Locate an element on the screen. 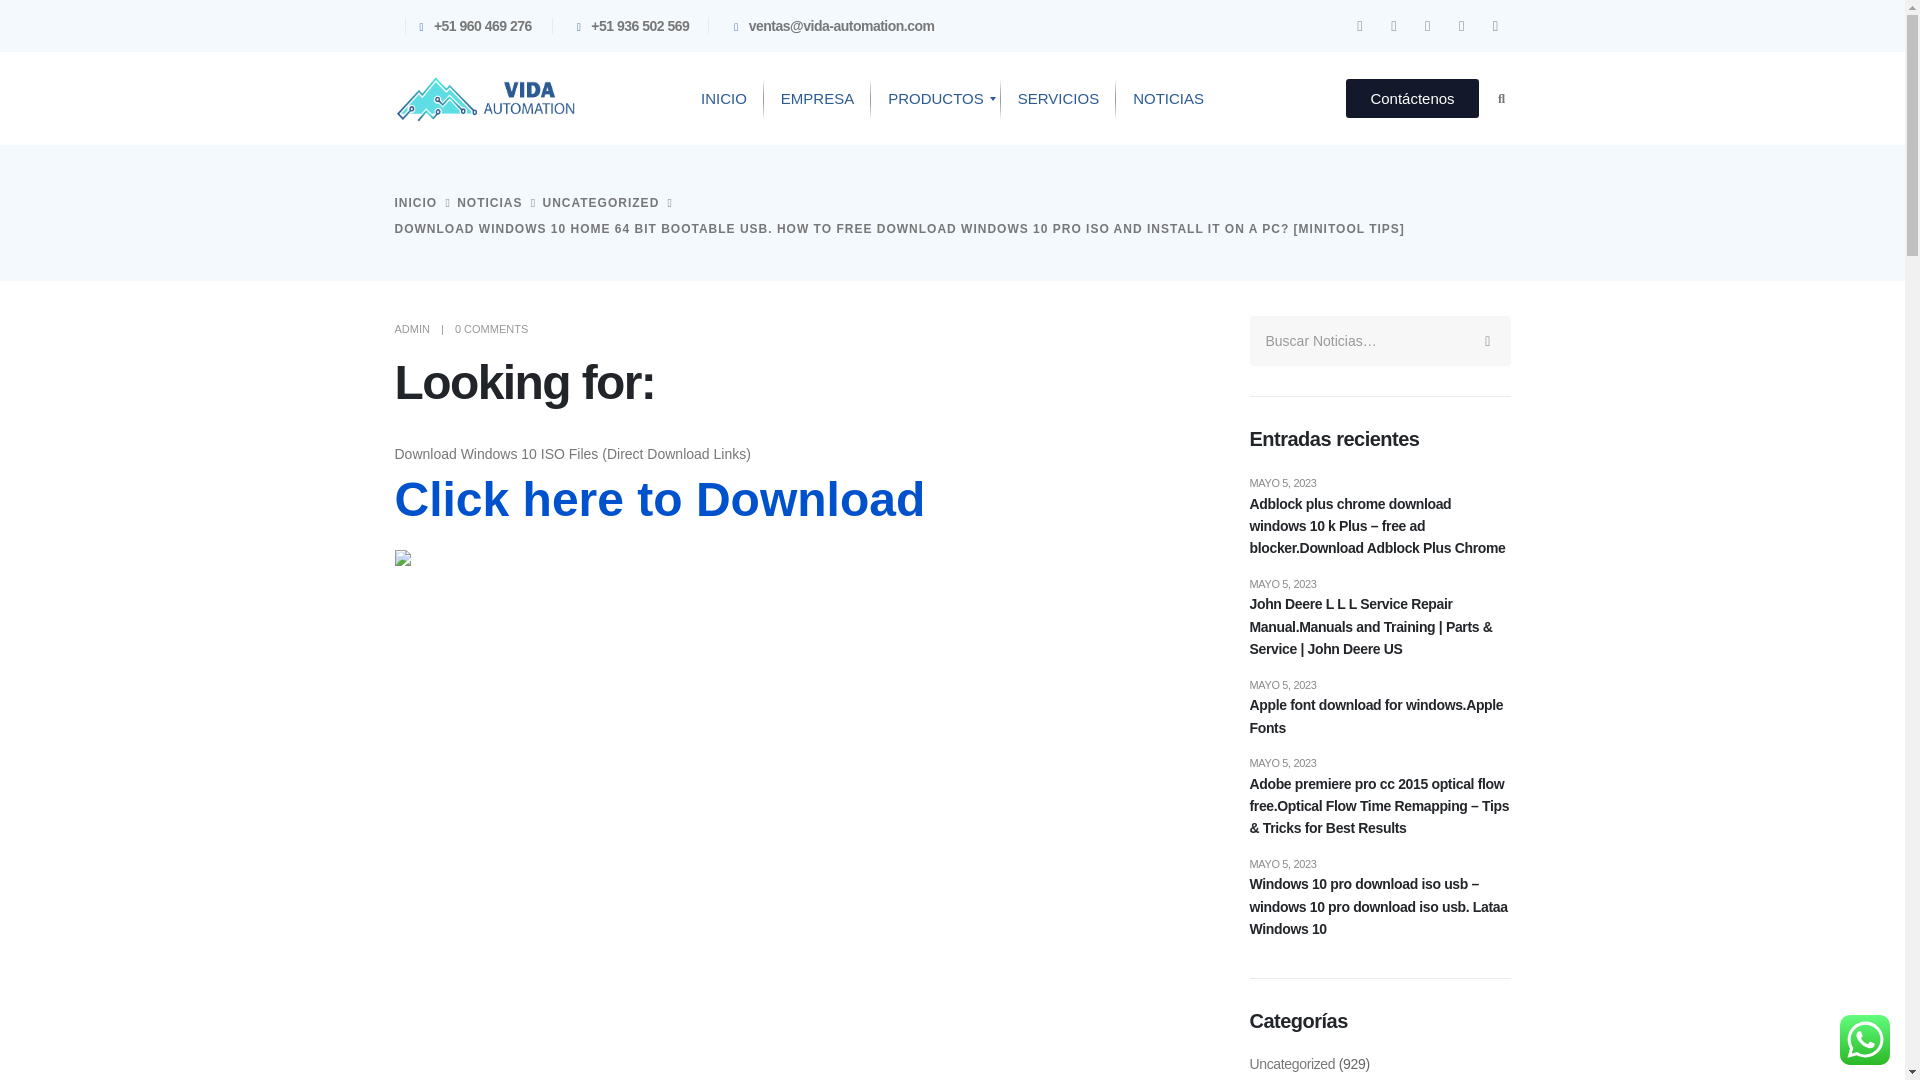  LinkedIn is located at coordinates (1360, 25).